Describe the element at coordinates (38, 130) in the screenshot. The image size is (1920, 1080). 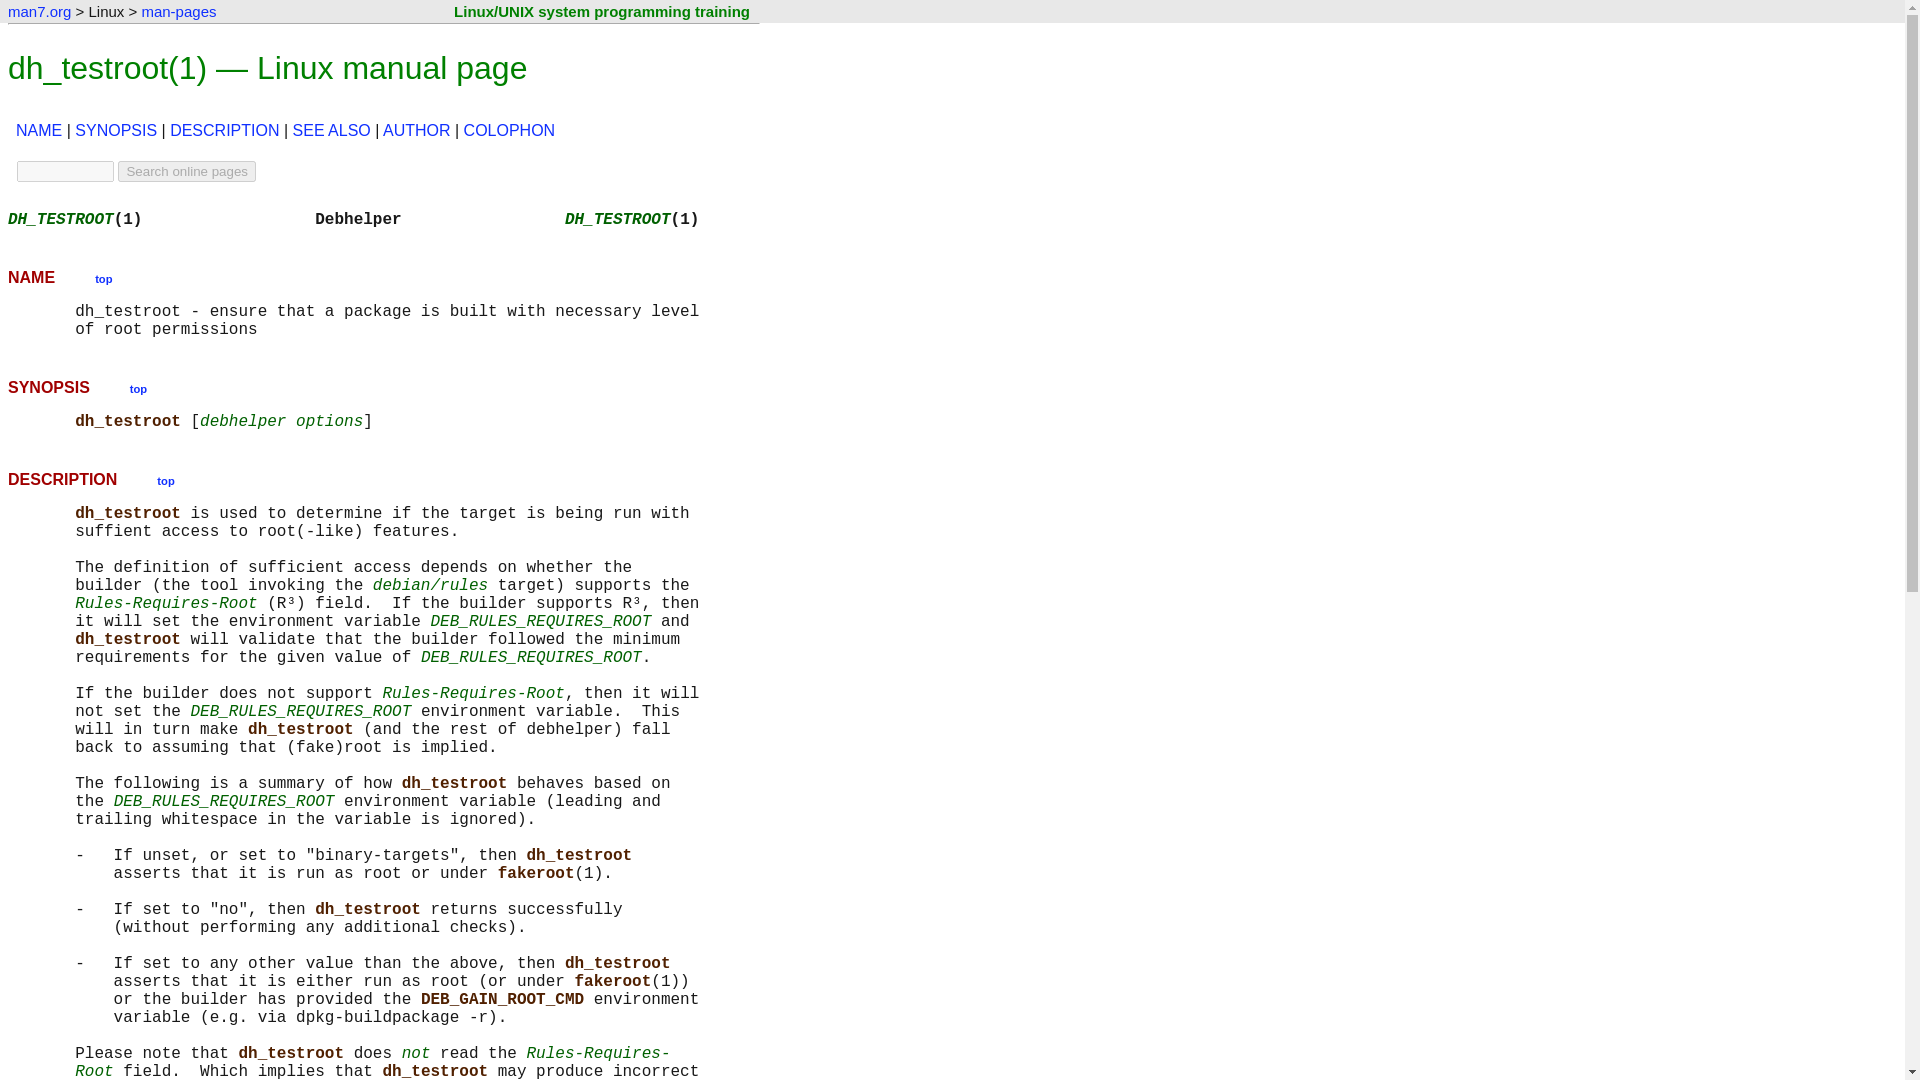
I see `NAME` at that location.